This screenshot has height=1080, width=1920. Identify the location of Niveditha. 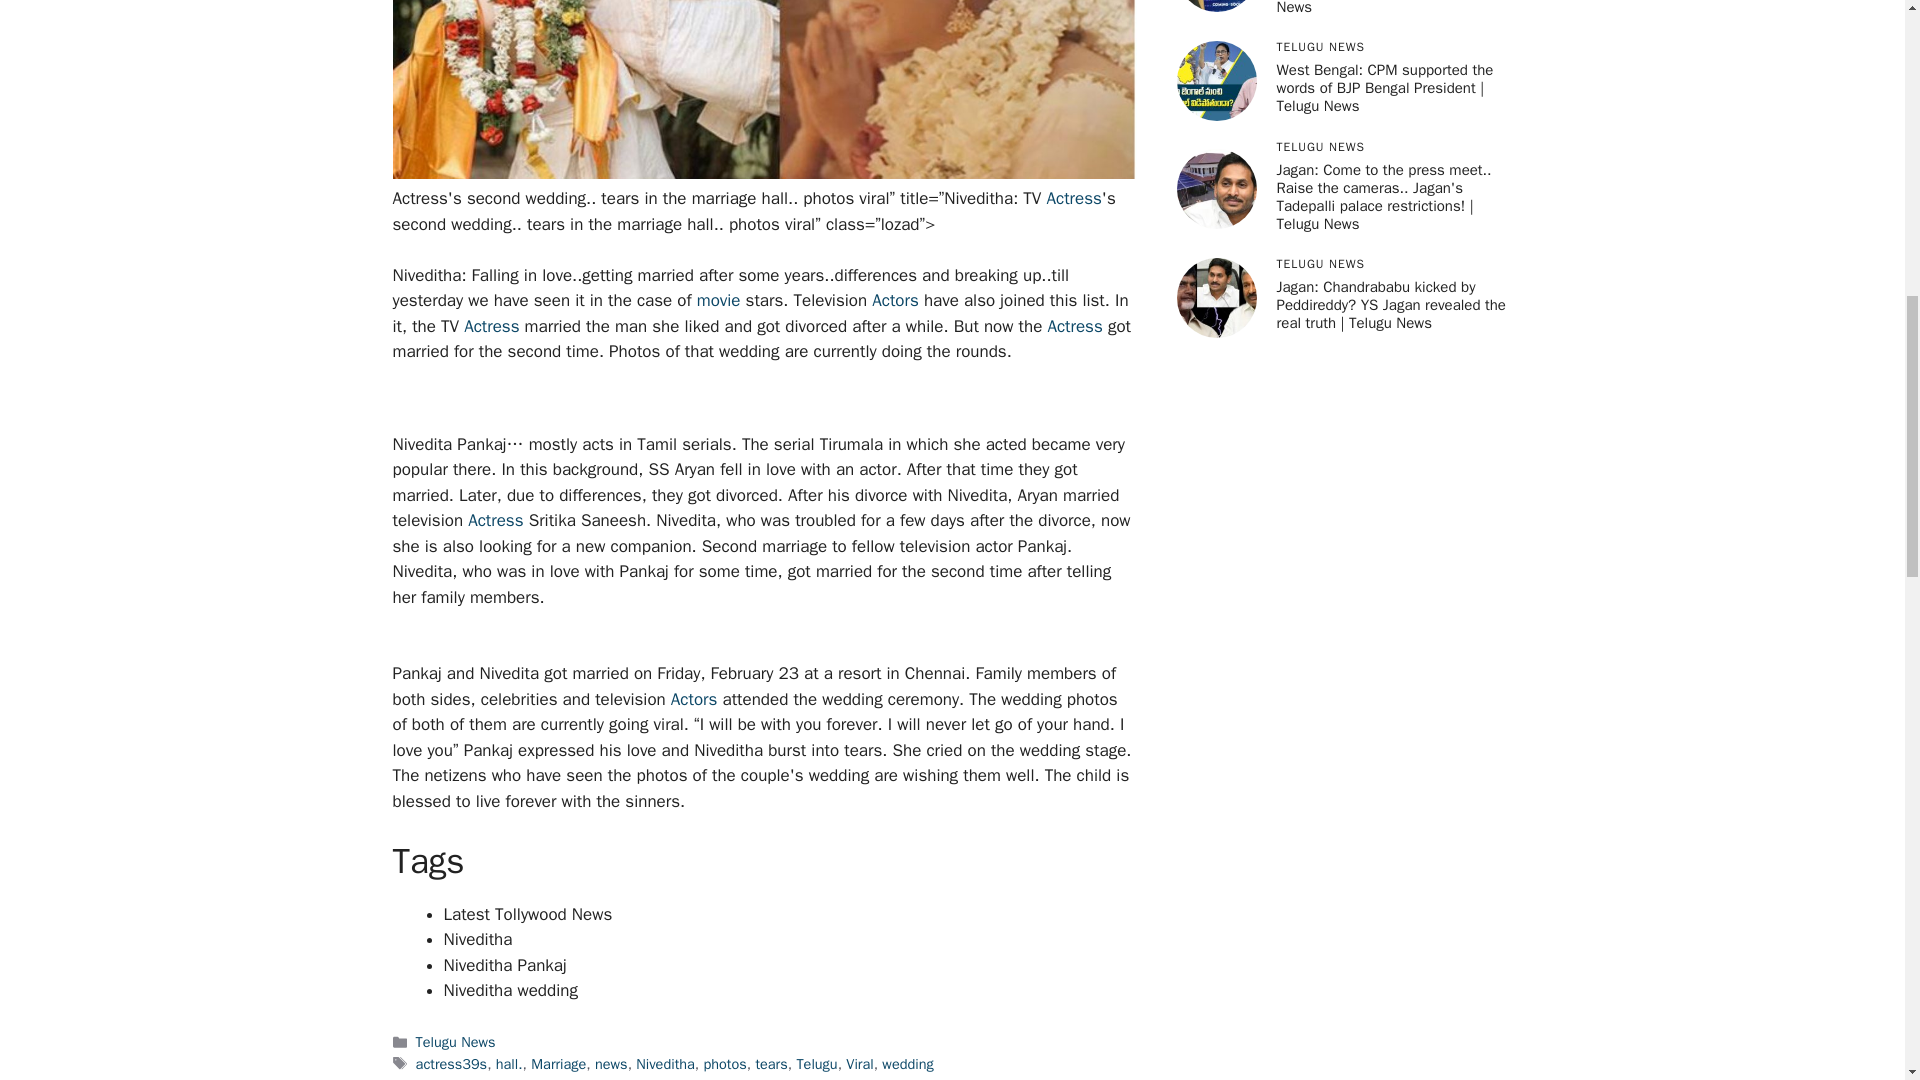
(665, 1064).